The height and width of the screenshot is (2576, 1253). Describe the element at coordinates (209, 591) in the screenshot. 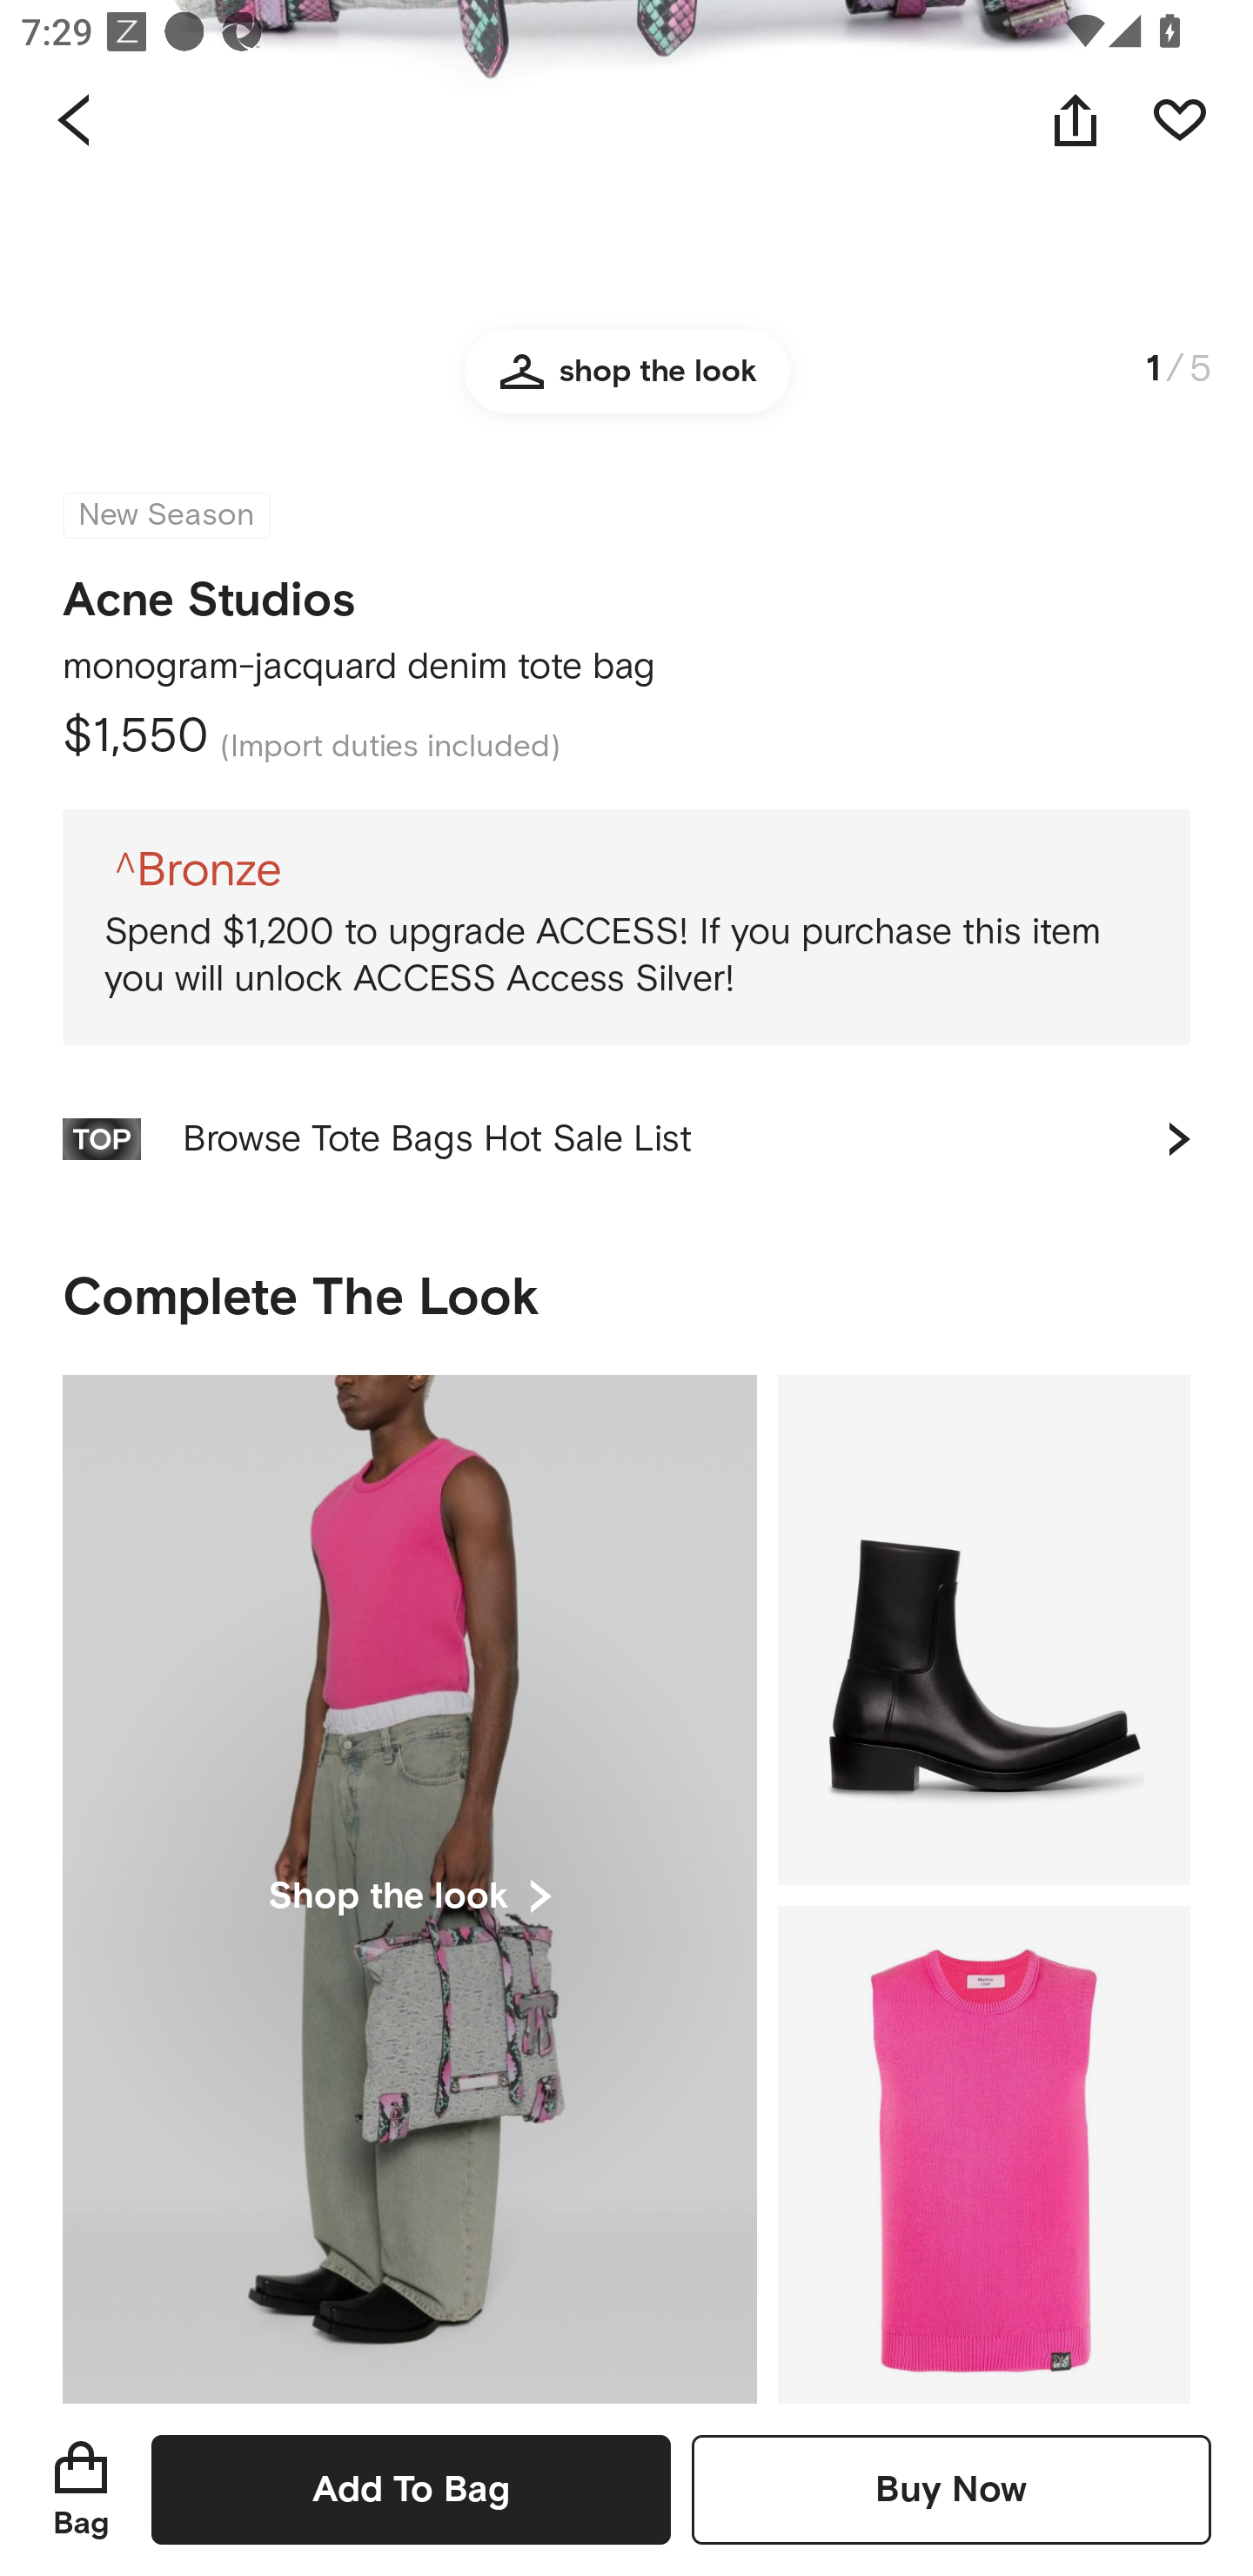

I see `Acne Studios` at that location.